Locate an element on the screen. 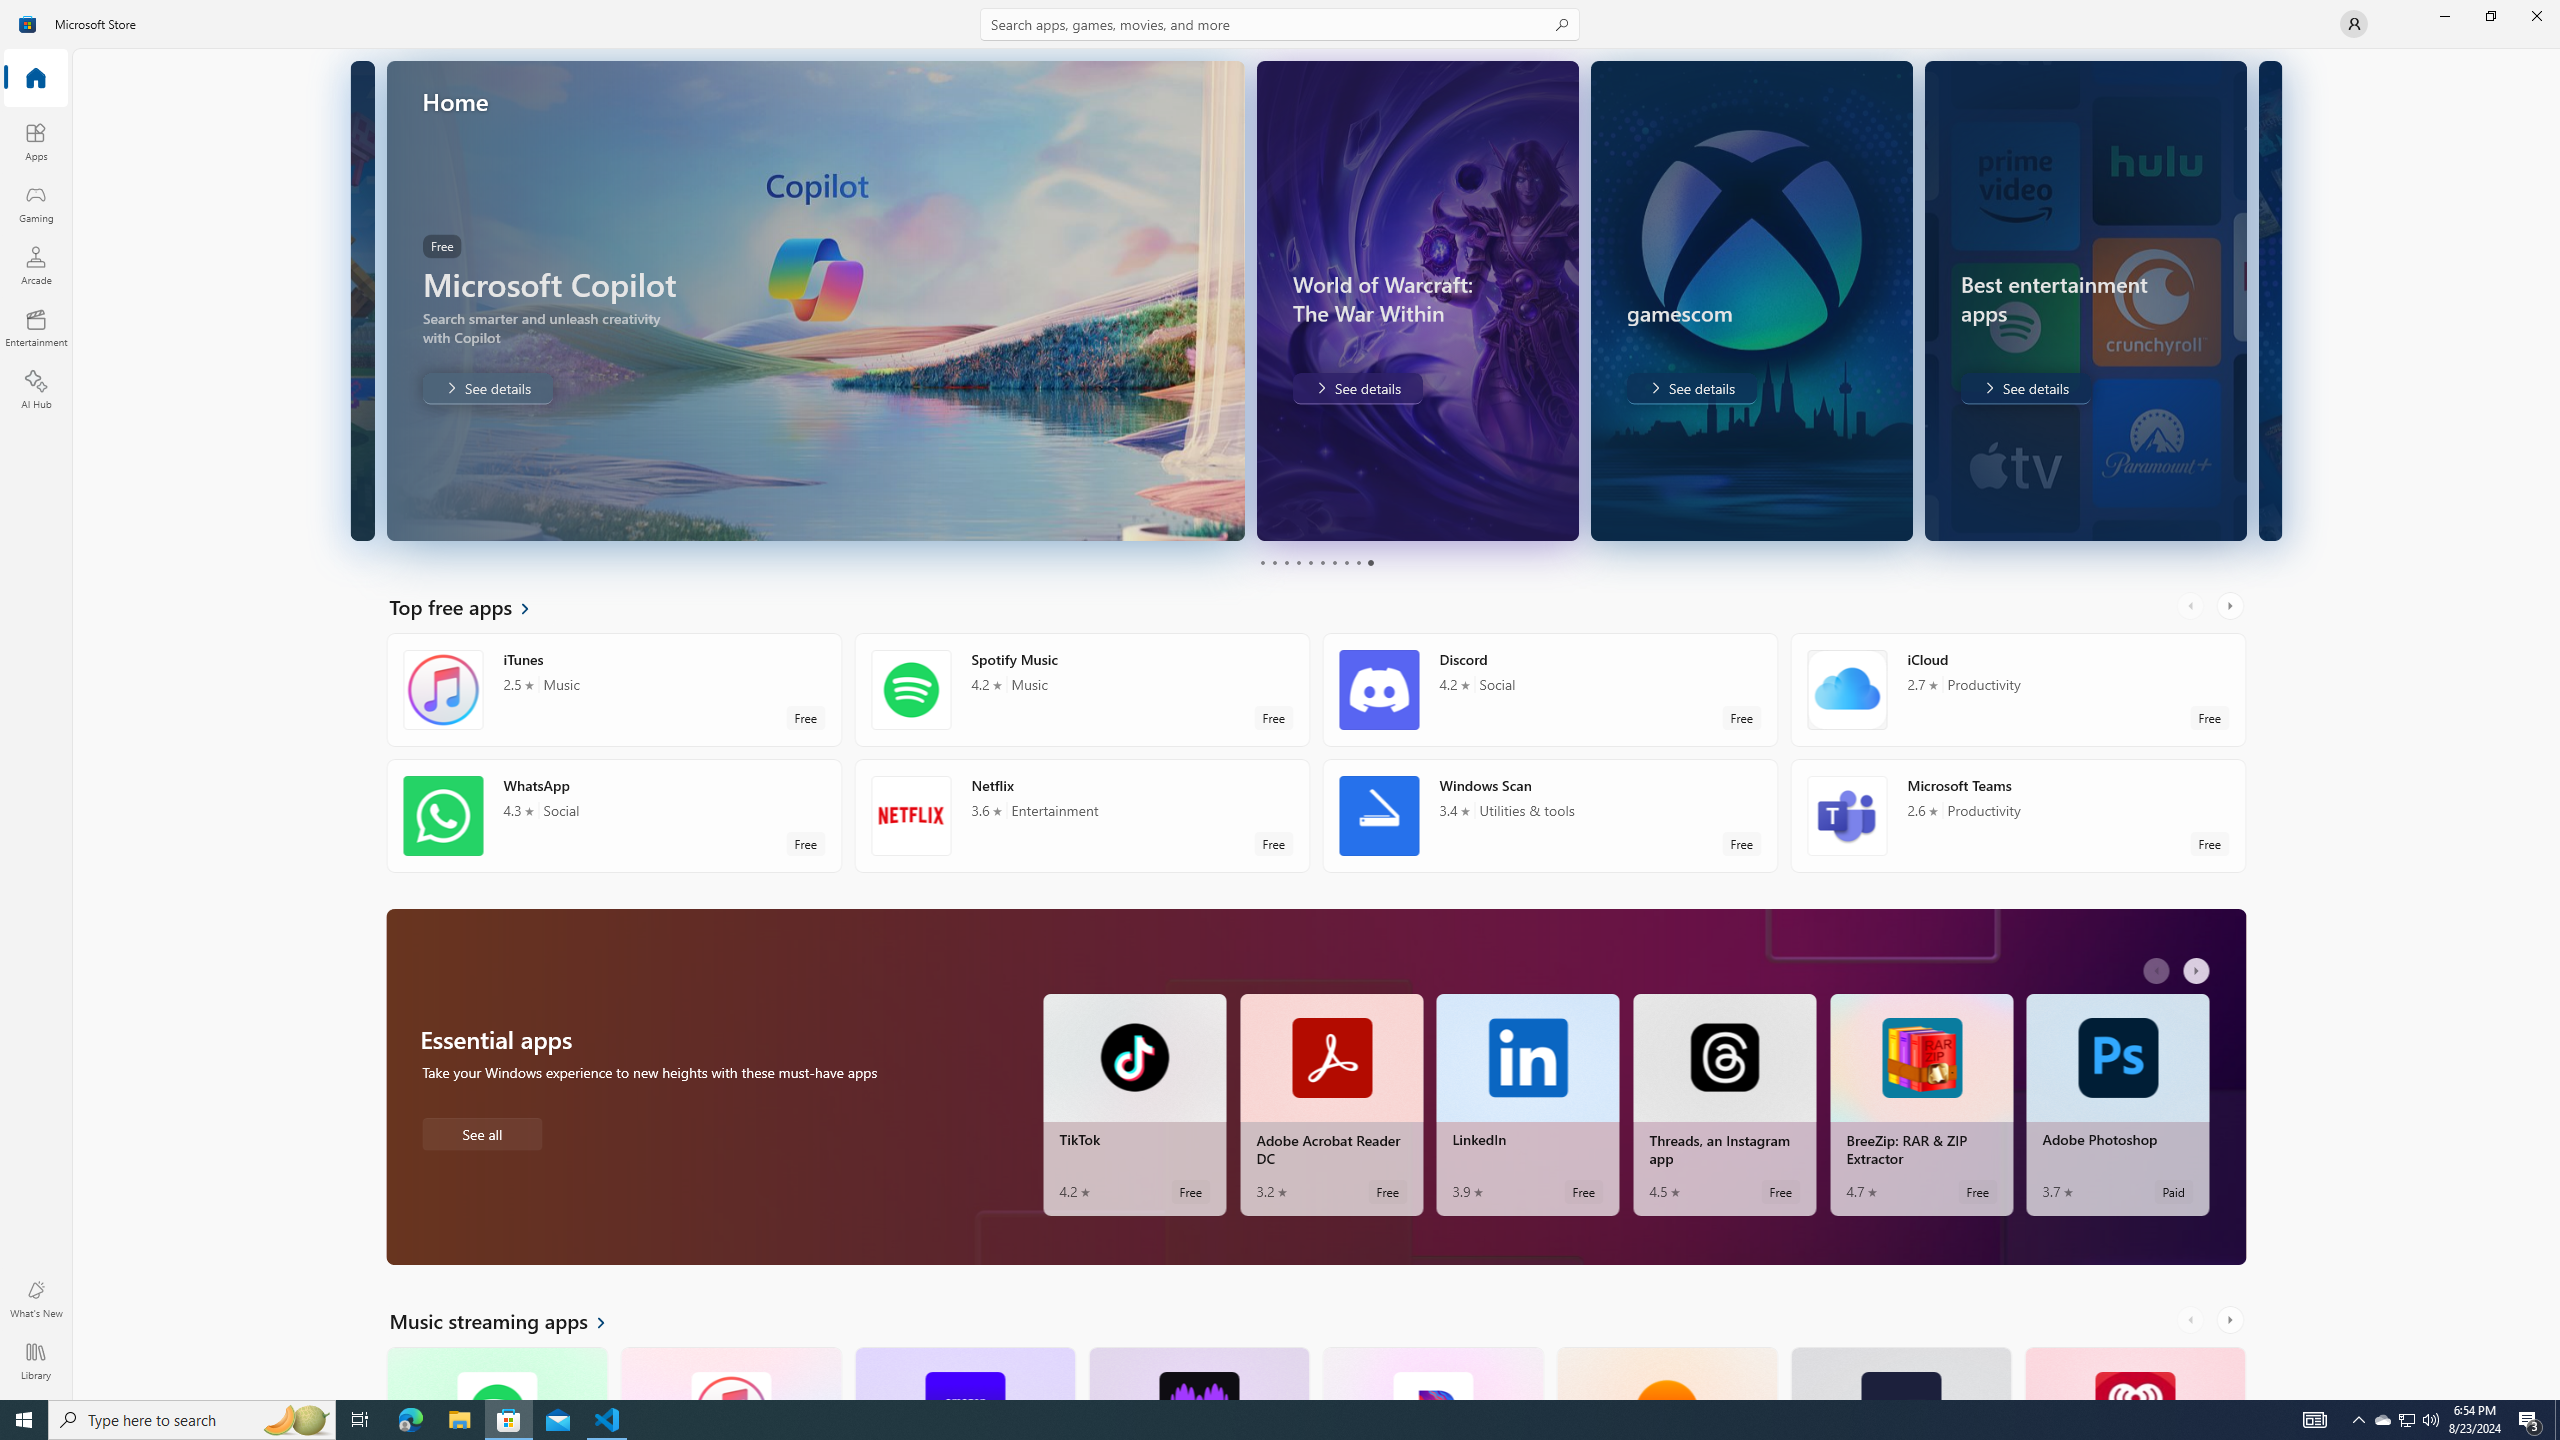  Pager is located at coordinates (1316, 562).